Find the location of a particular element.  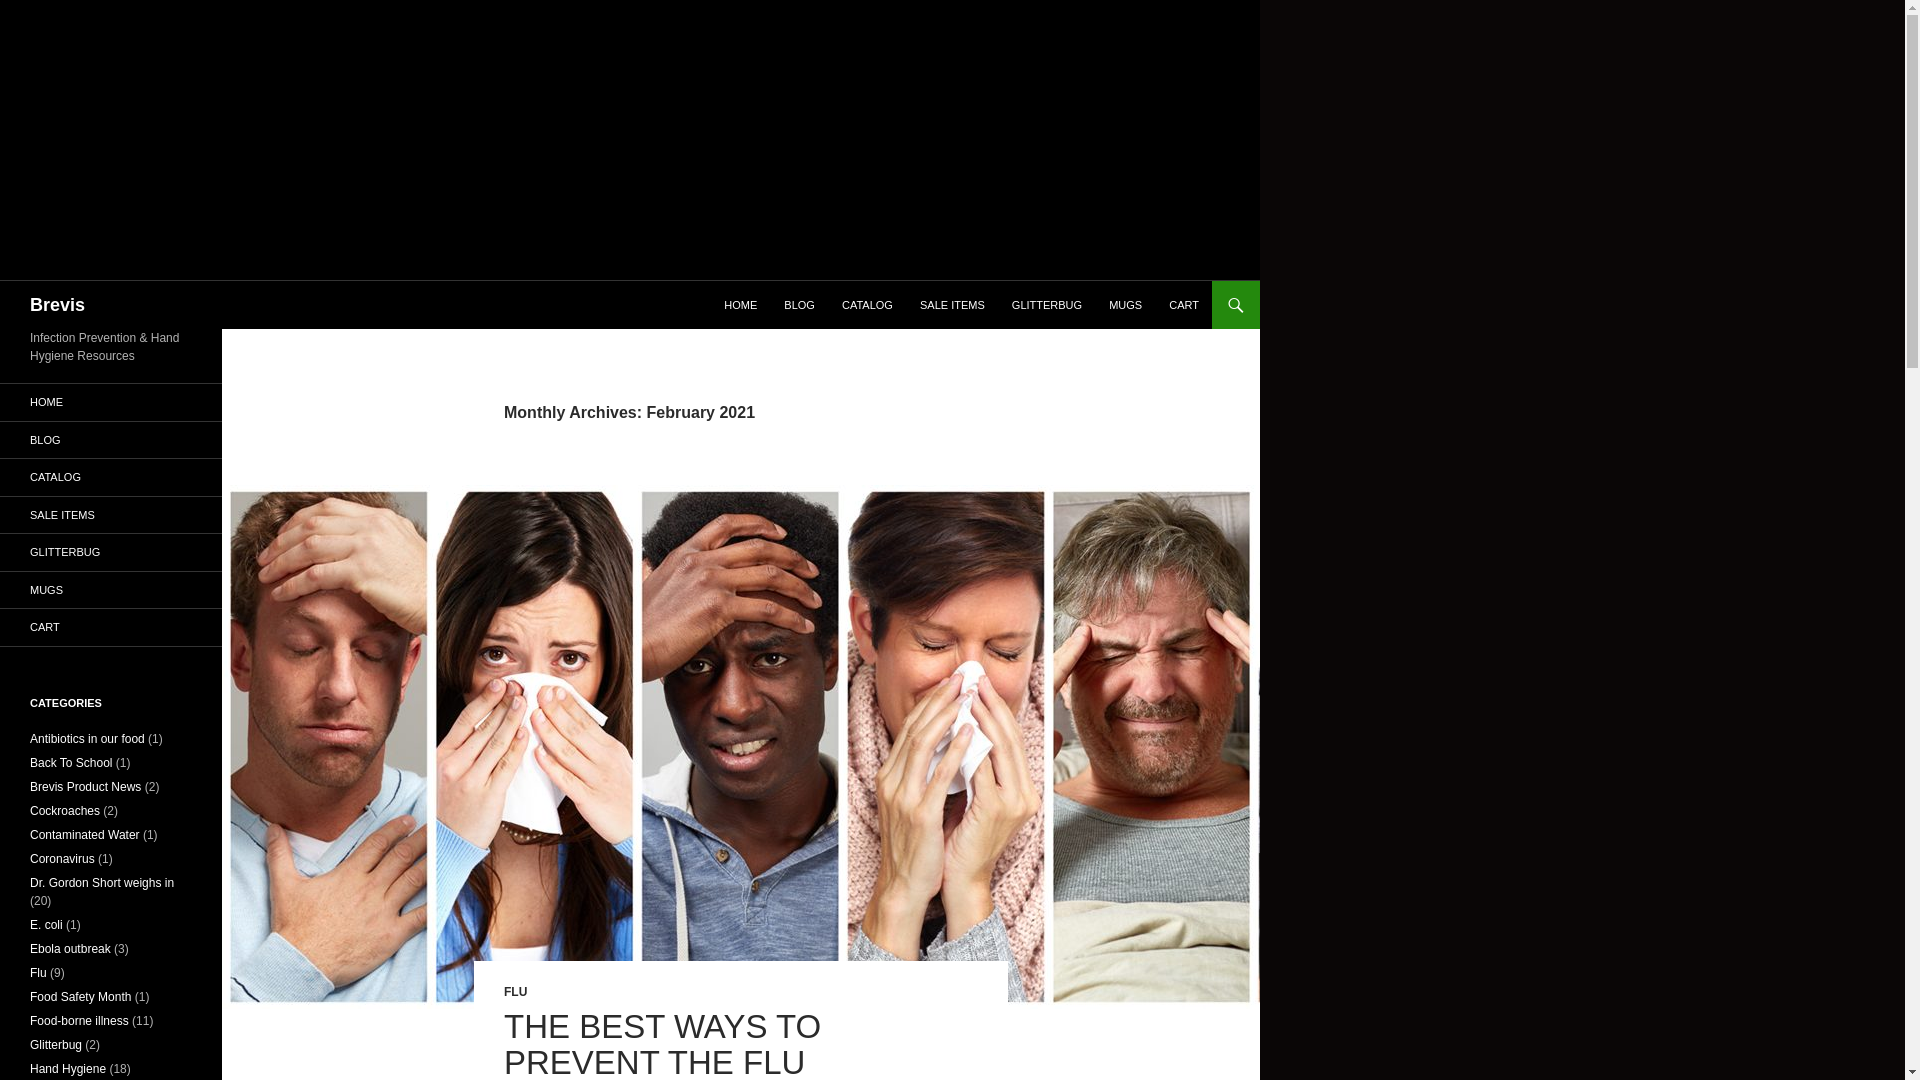

Flu is located at coordinates (38, 972).